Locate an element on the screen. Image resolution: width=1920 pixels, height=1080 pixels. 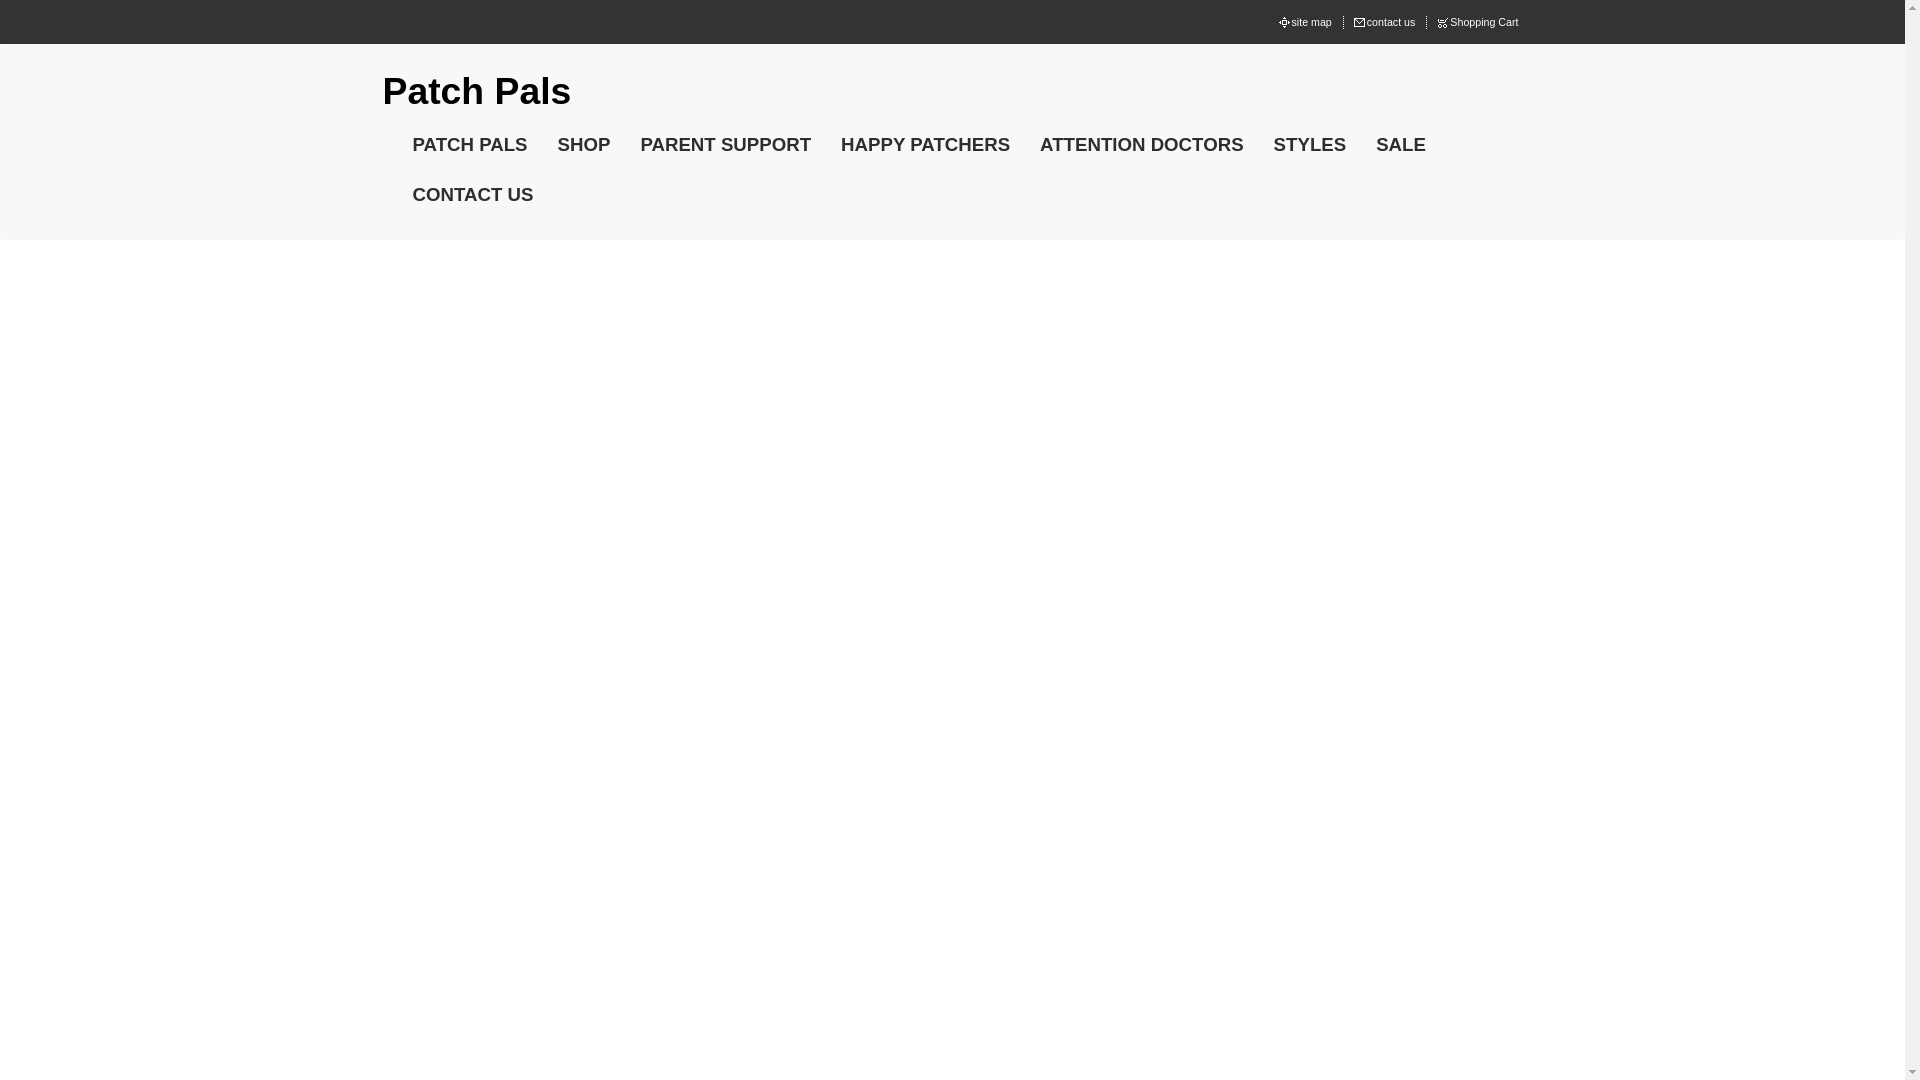
SALE is located at coordinates (1401, 144).